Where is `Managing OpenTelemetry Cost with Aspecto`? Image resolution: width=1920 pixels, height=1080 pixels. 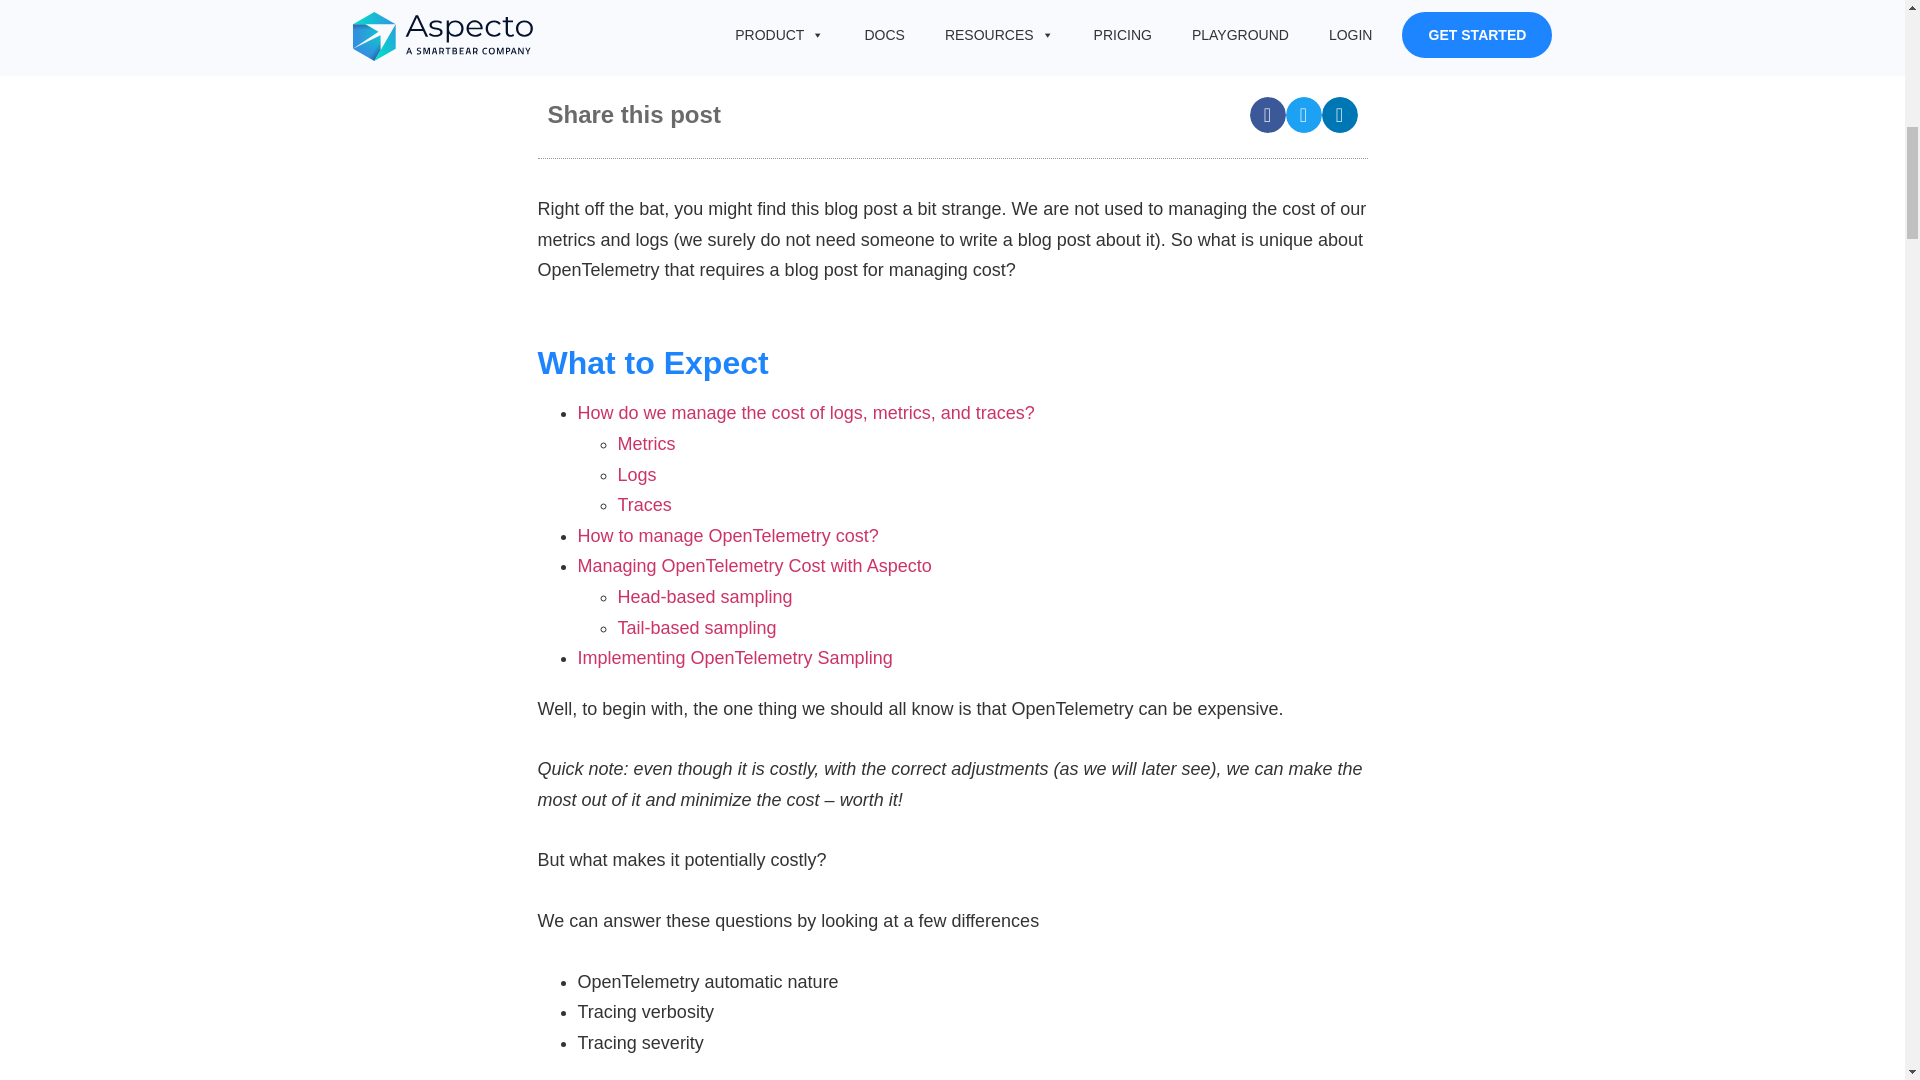
Managing OpenTelemetry Cost with Aspecto is located at coordinates (754, 566).